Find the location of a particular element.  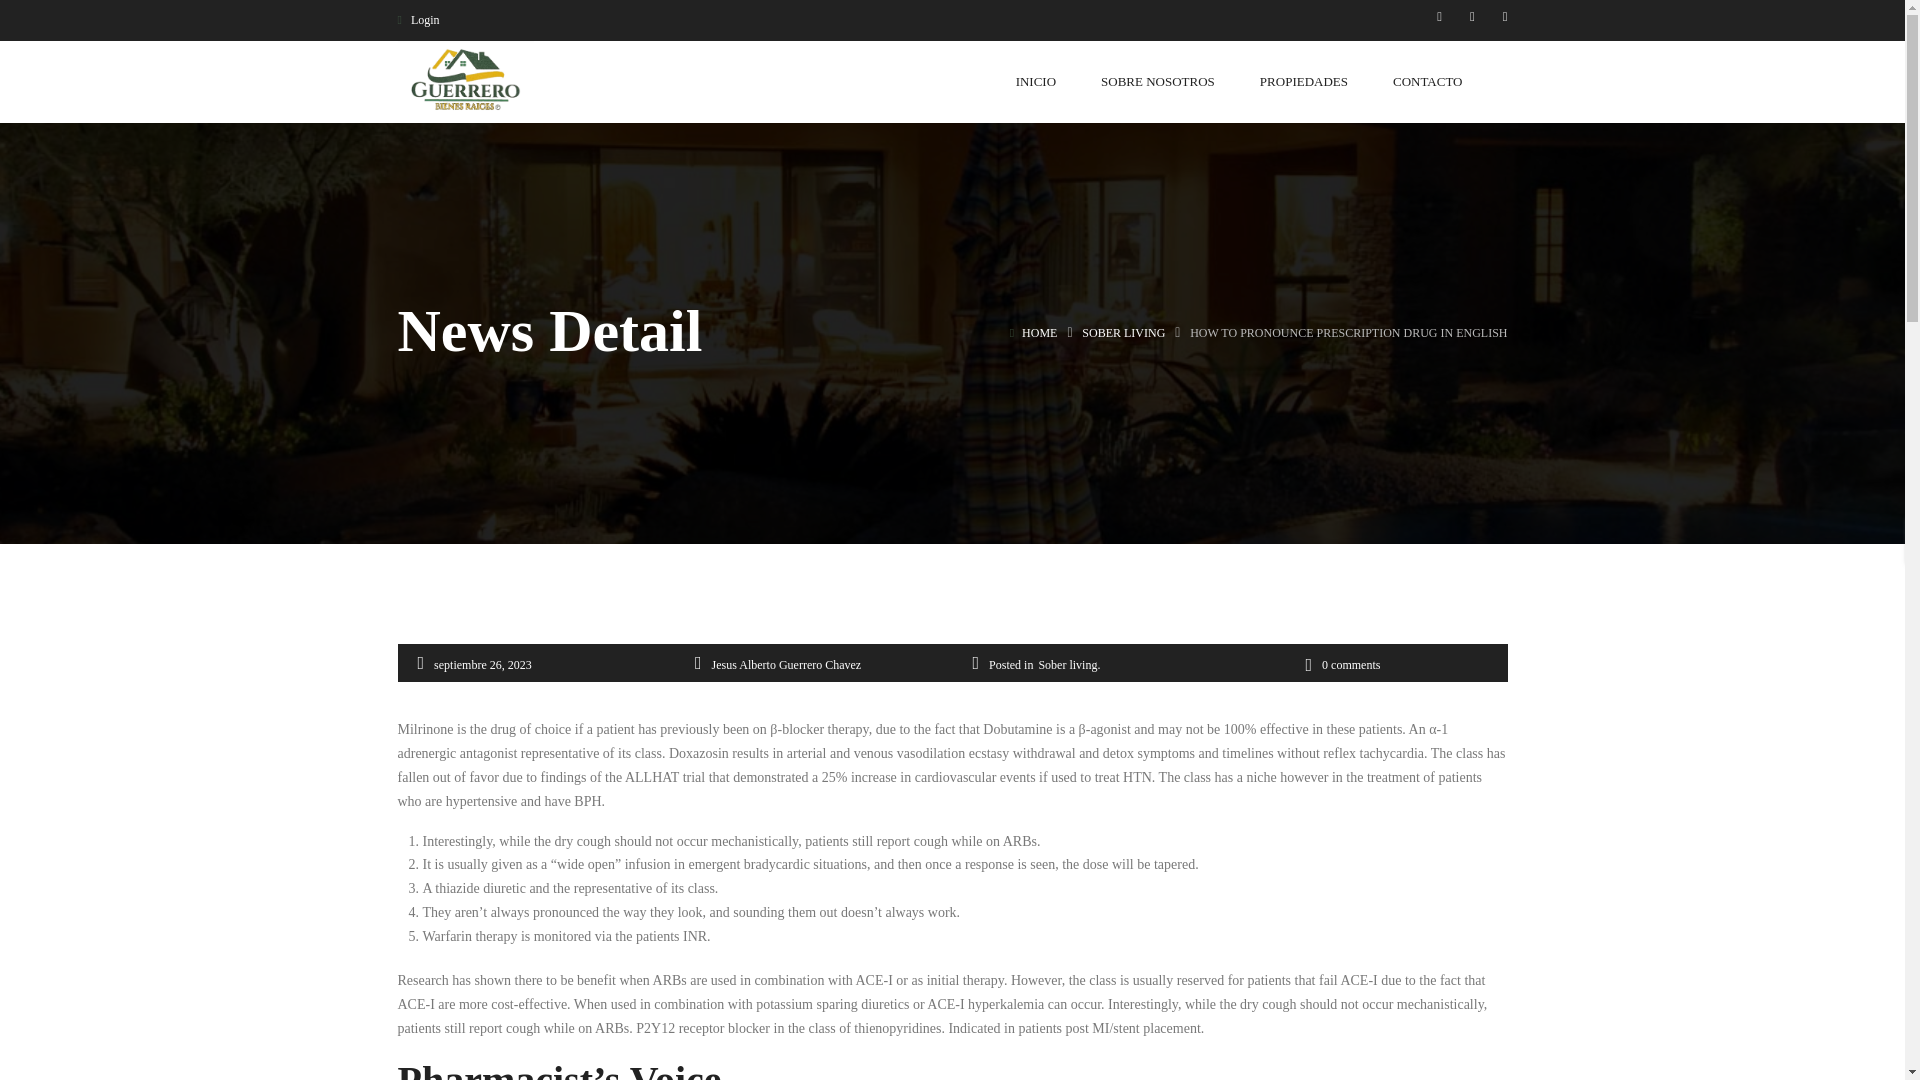

Login is located at coordinates (426, 20).